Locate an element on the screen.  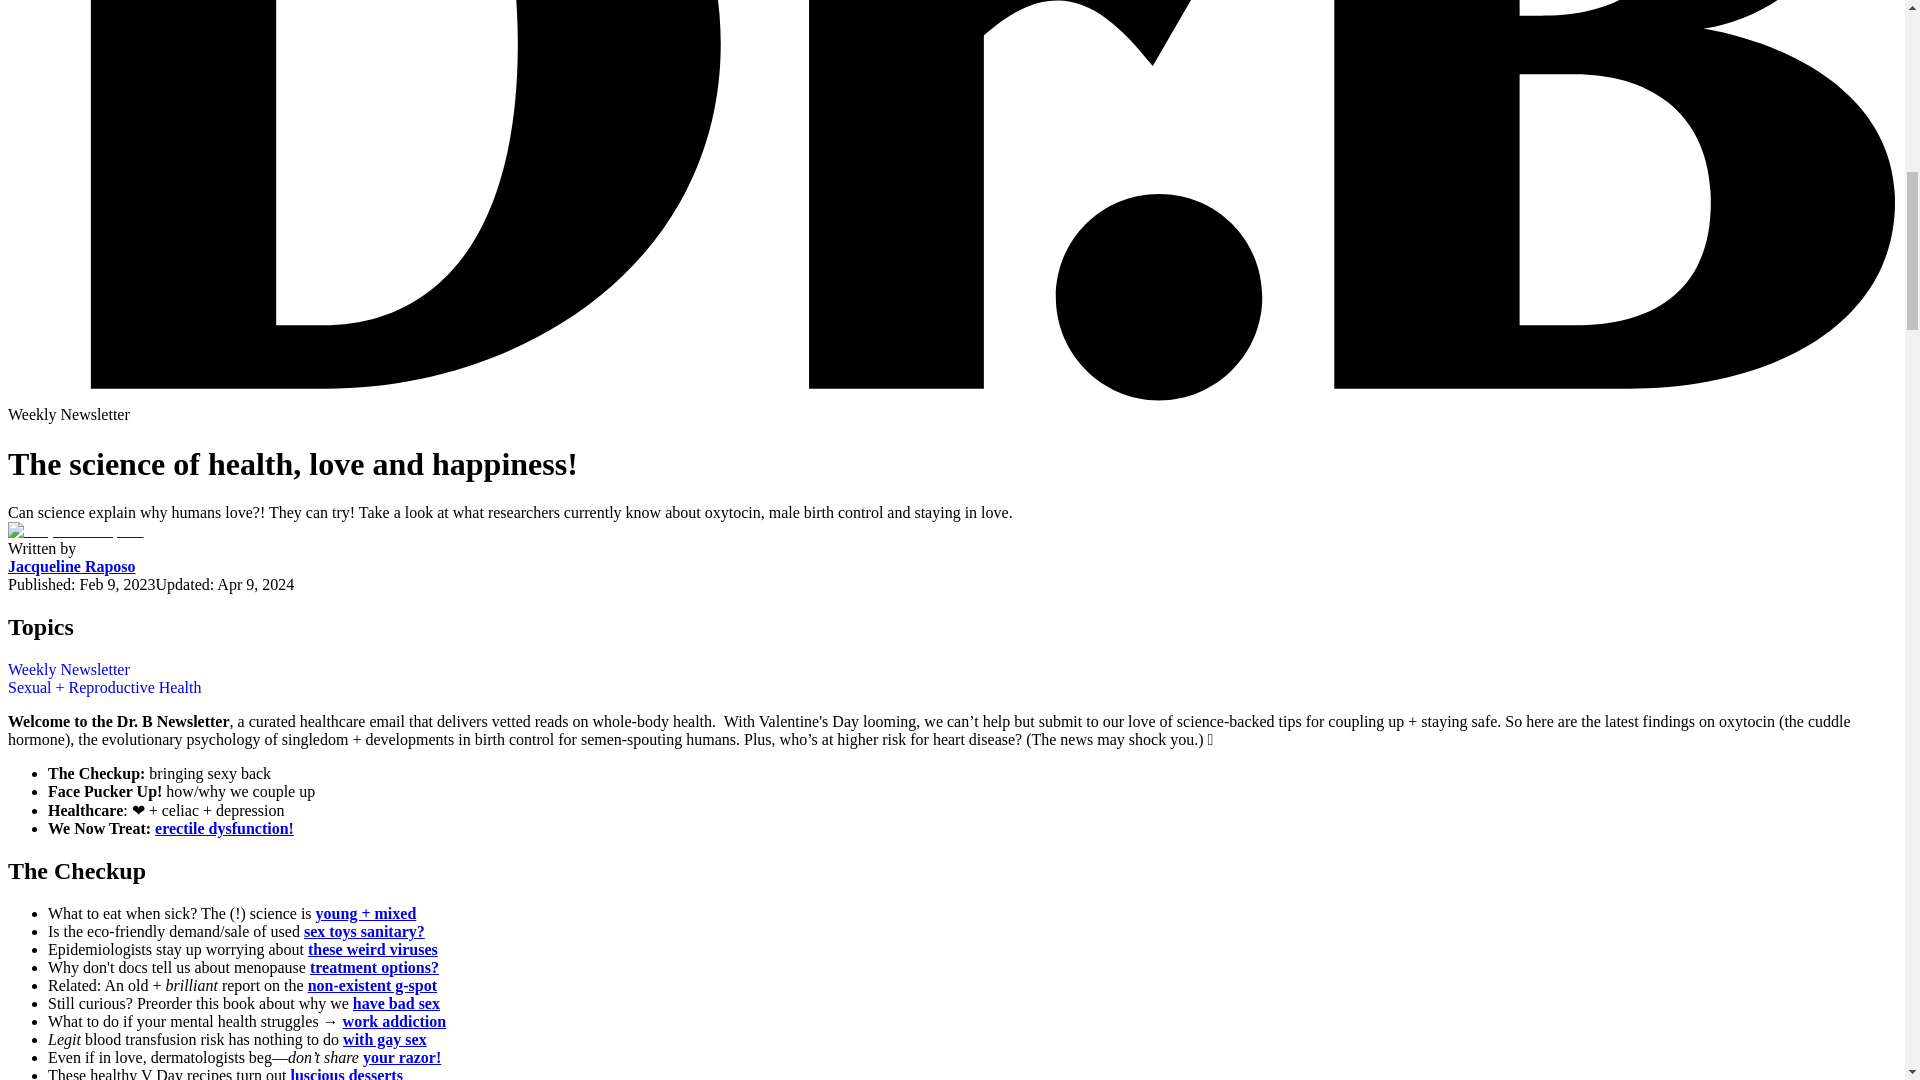
sex toys sanitary? is located at coordinates (364, 931).